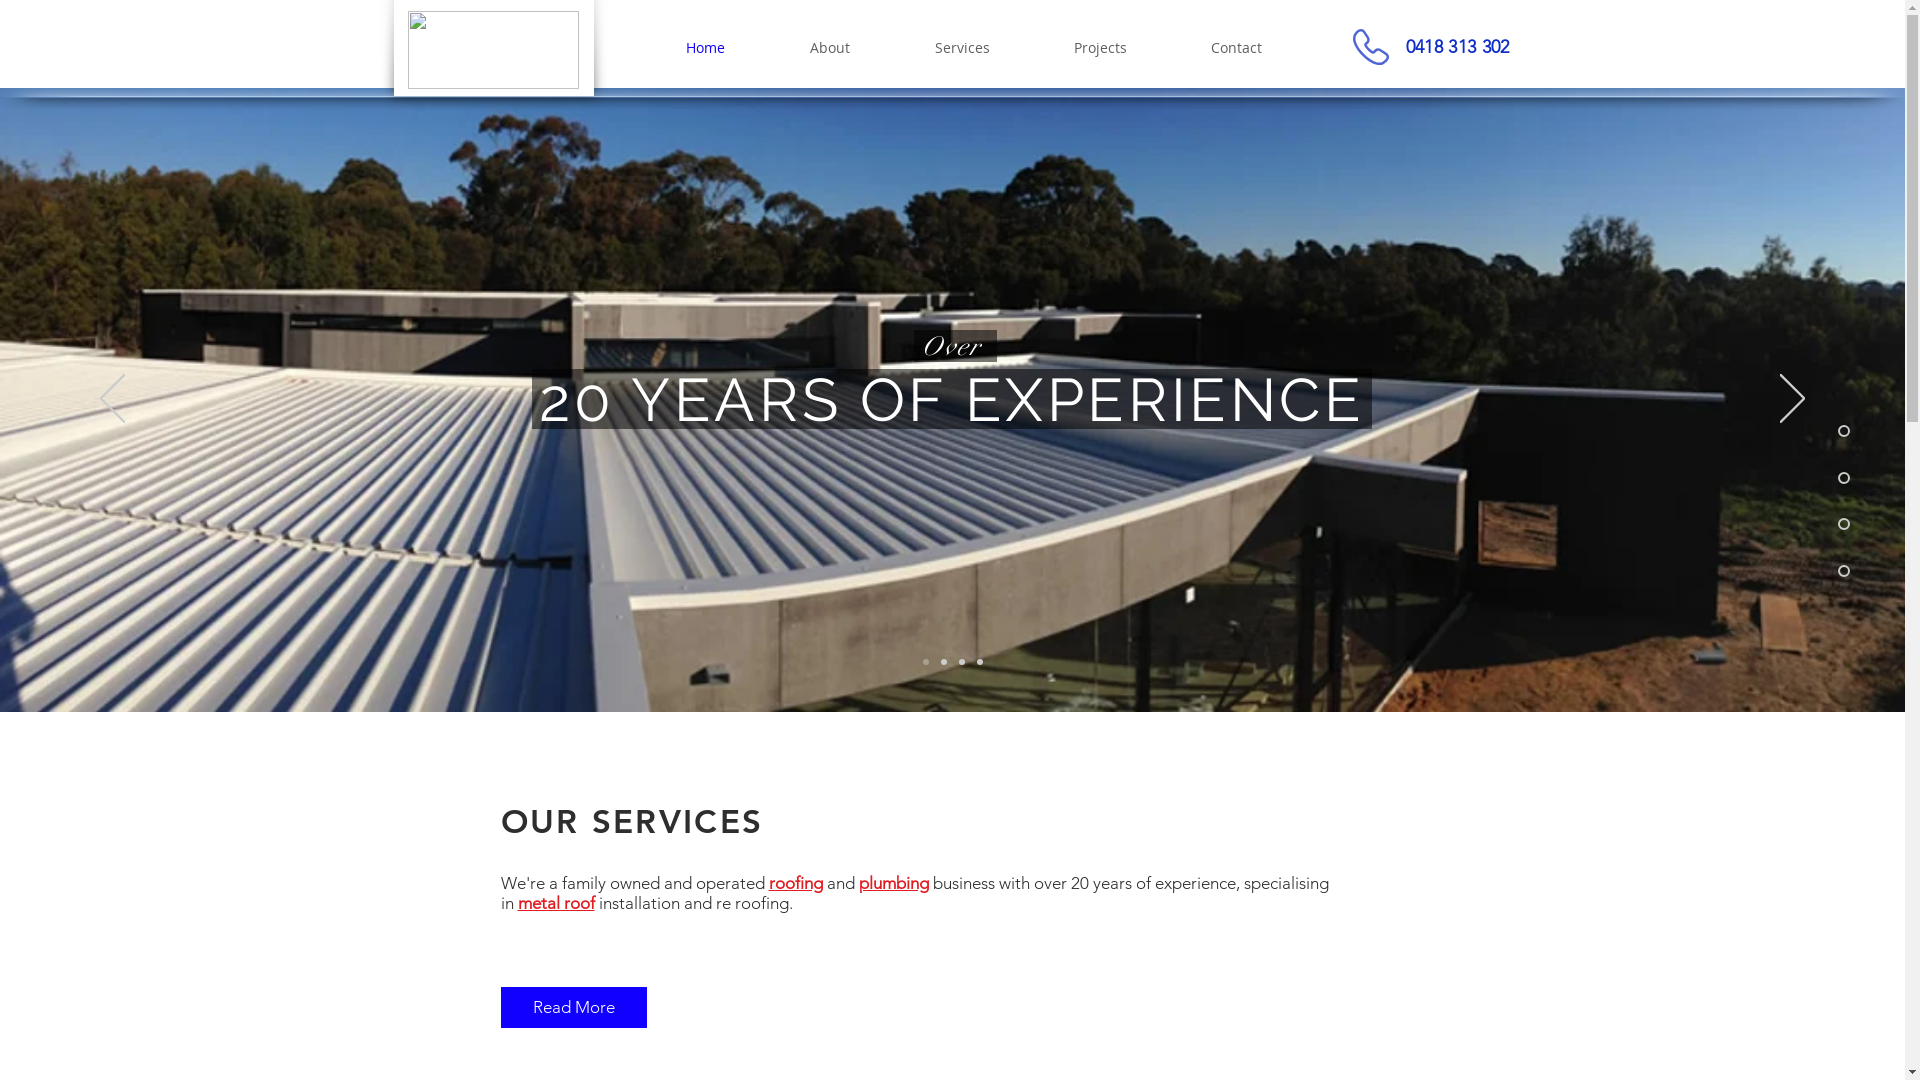 The height and width of the screenshot is (1080, 1920). Describe the element at coordinates (1100, 48) in the screenshot. I see `Projects` at that location.